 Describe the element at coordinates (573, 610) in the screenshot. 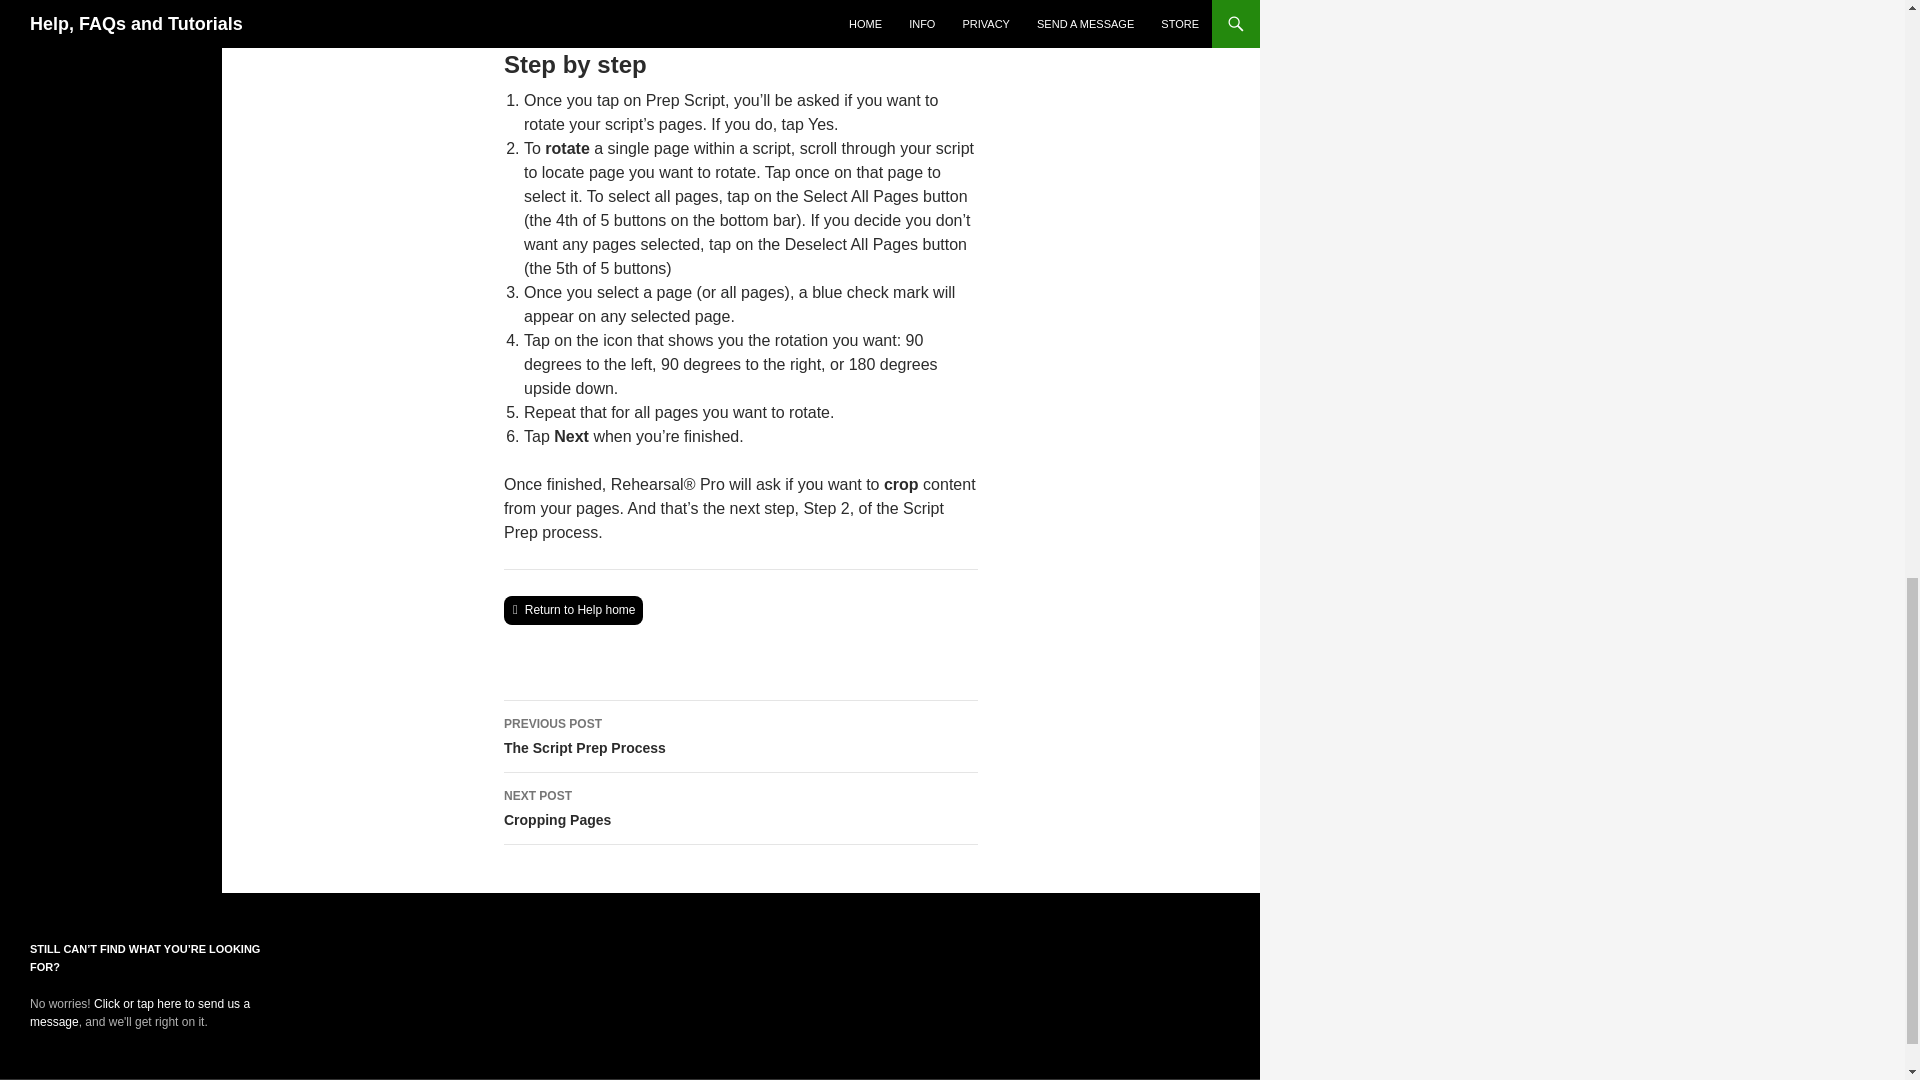

I see `Play` at that location.